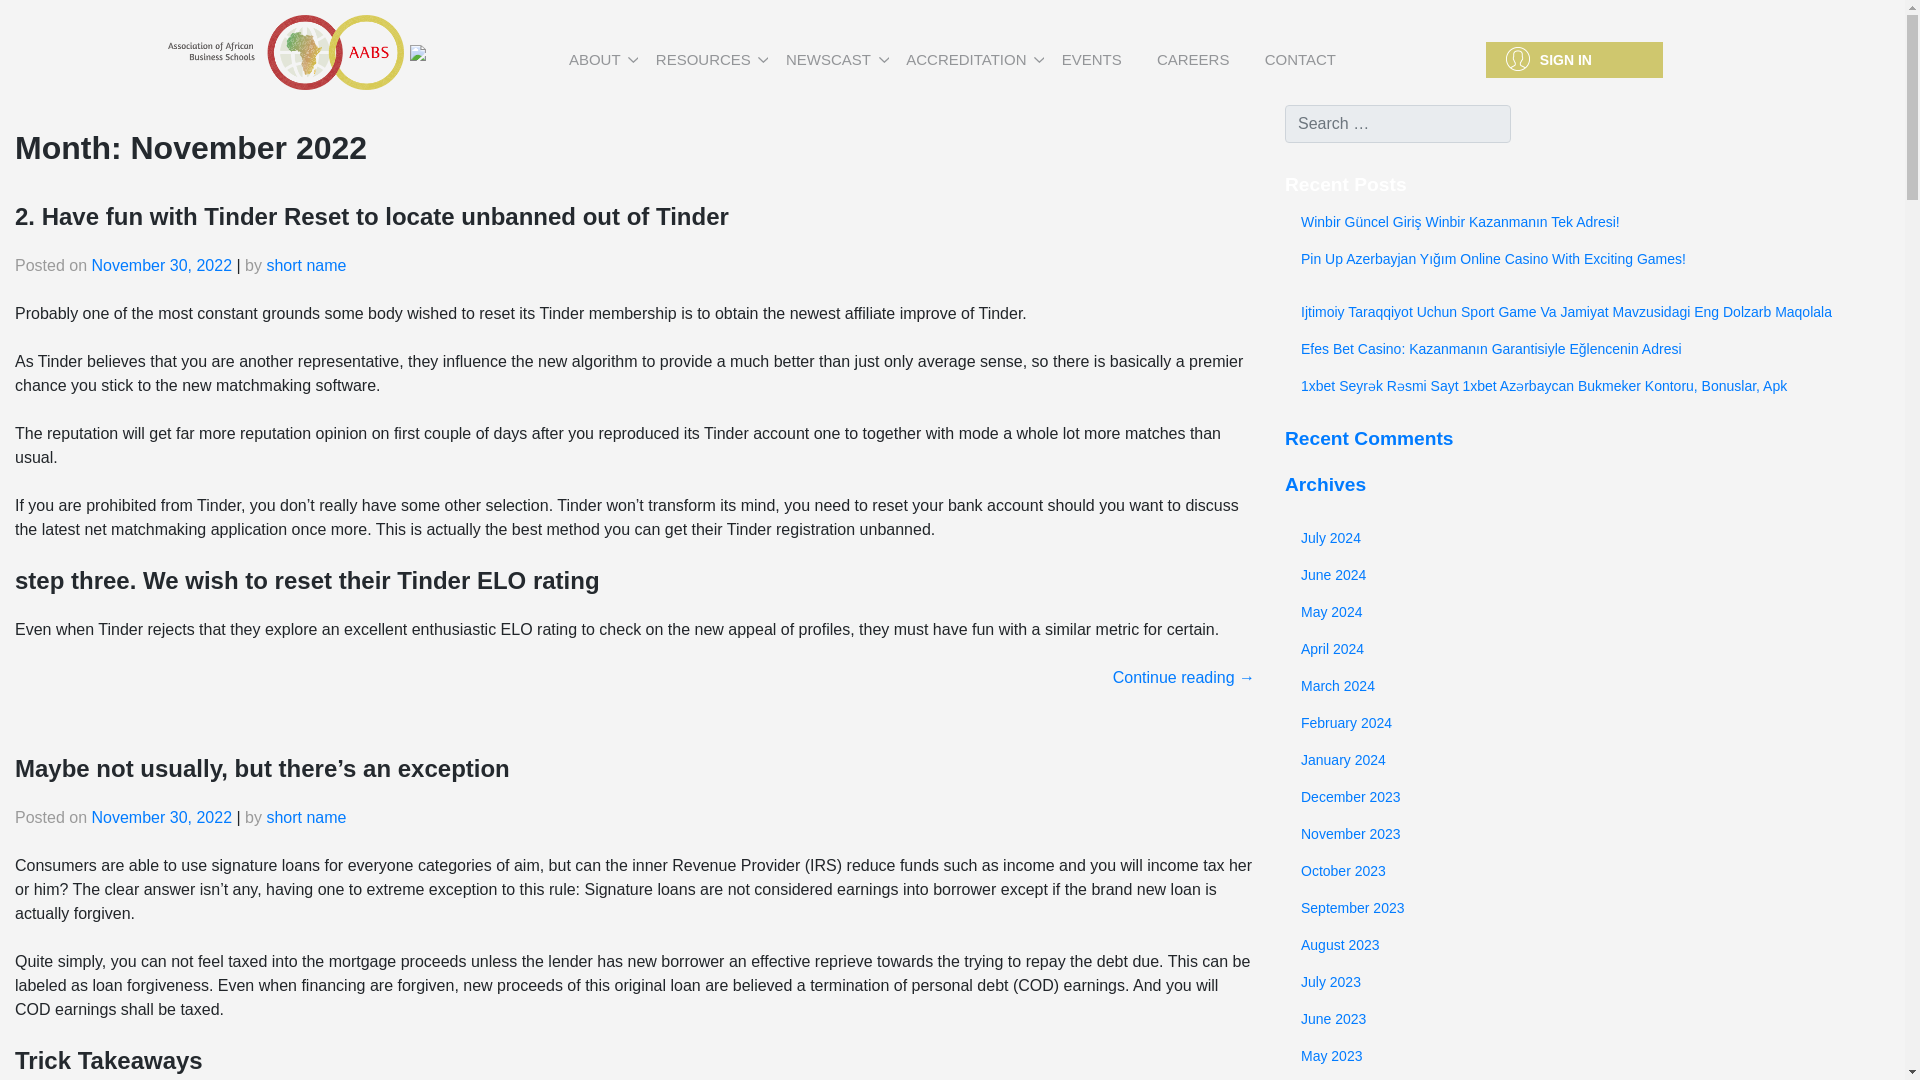 This screenshot has height=1080, width=1920. What do you see at coordinates (702, 59) in the screenshot?
I see `RESOURCES` at bounding box center [702, 59].